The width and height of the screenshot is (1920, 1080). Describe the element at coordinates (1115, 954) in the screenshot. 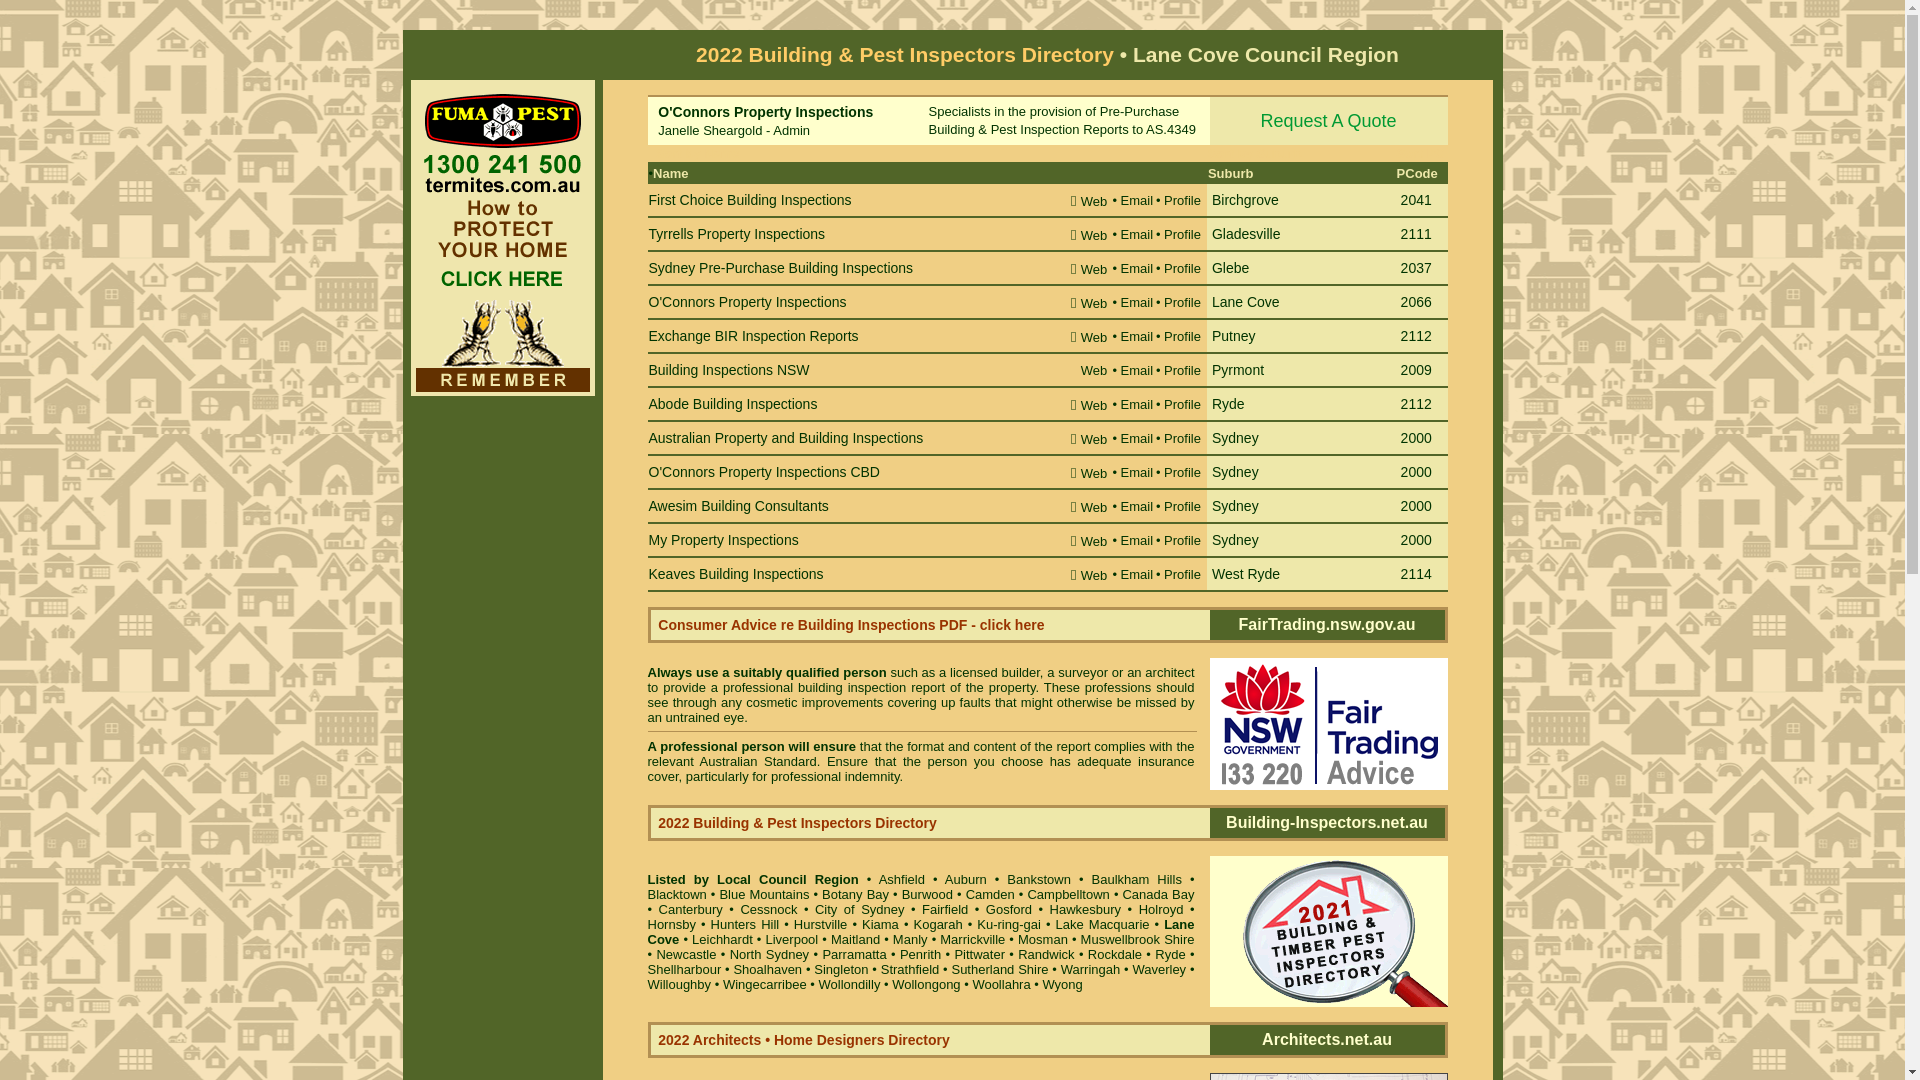

I see `Rockdale` at that location.